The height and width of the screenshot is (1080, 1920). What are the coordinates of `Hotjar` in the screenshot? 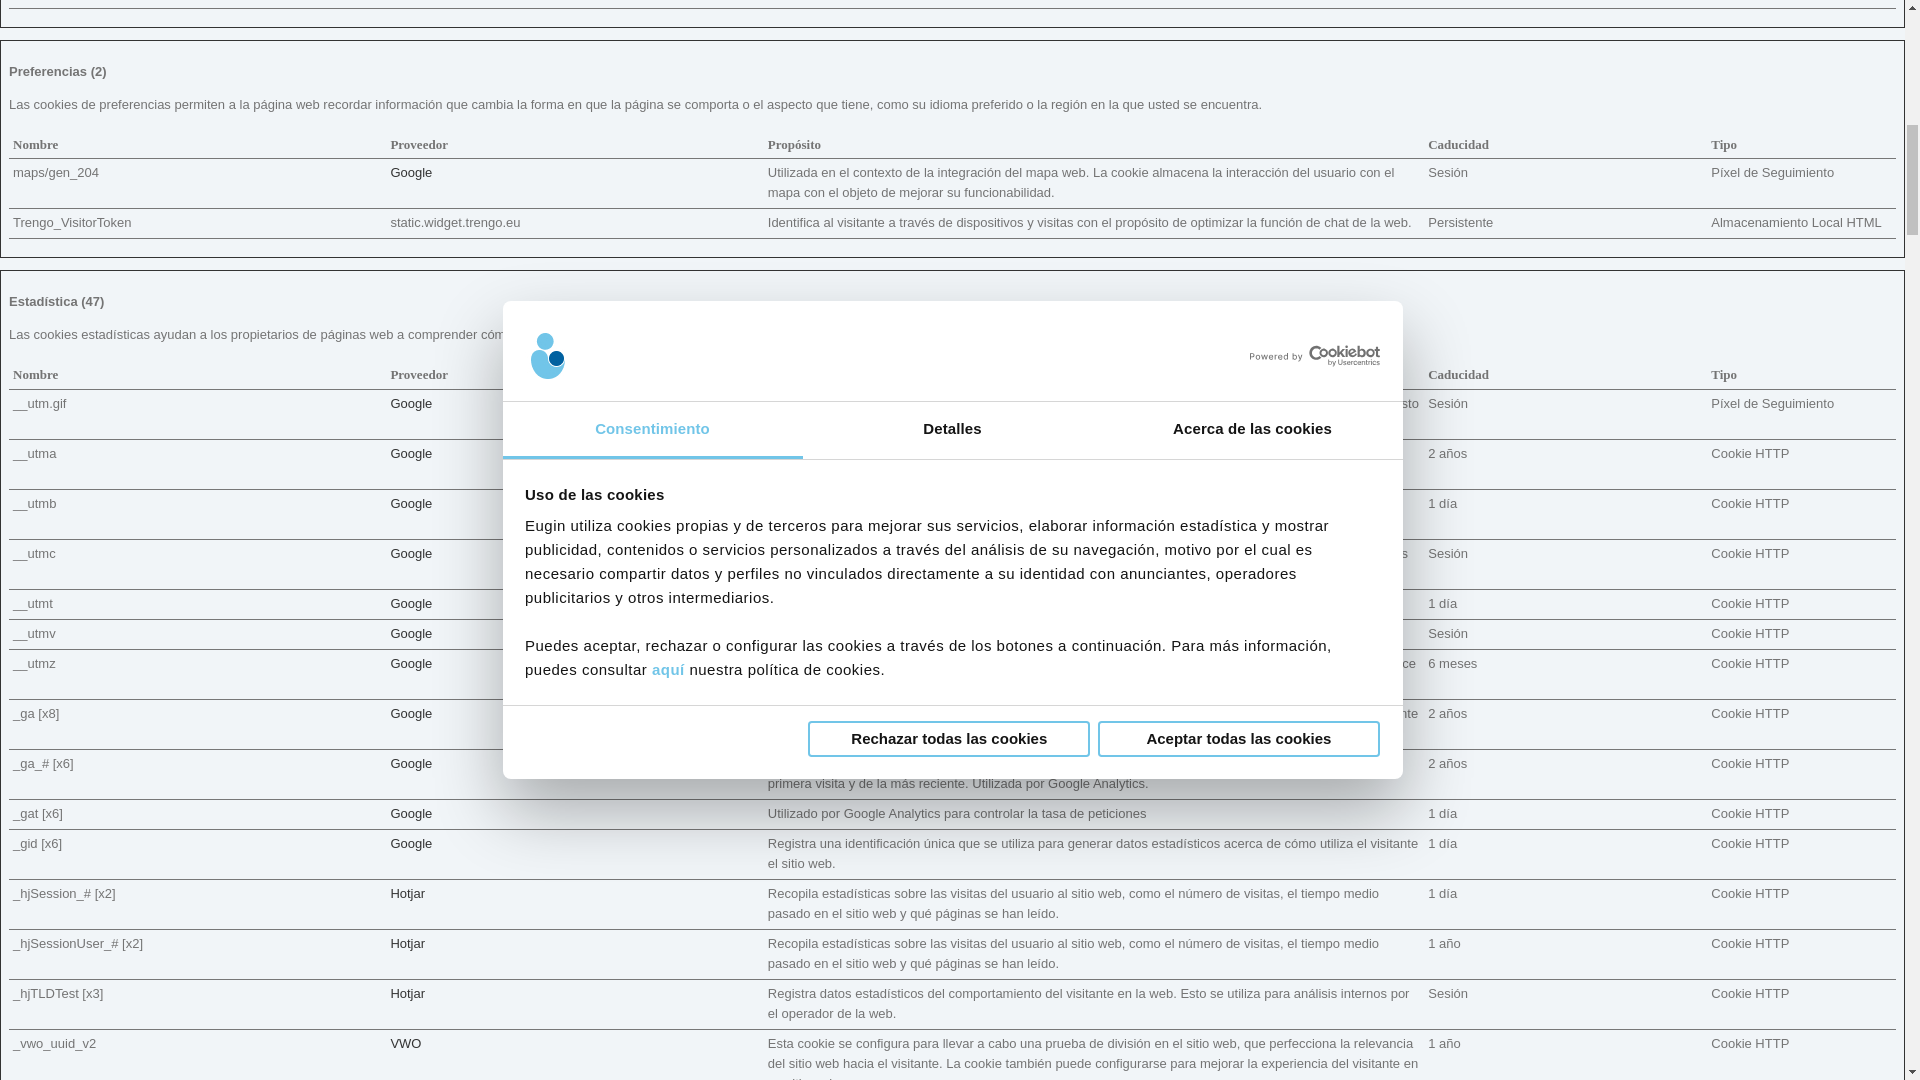 It's located at (406, 892).